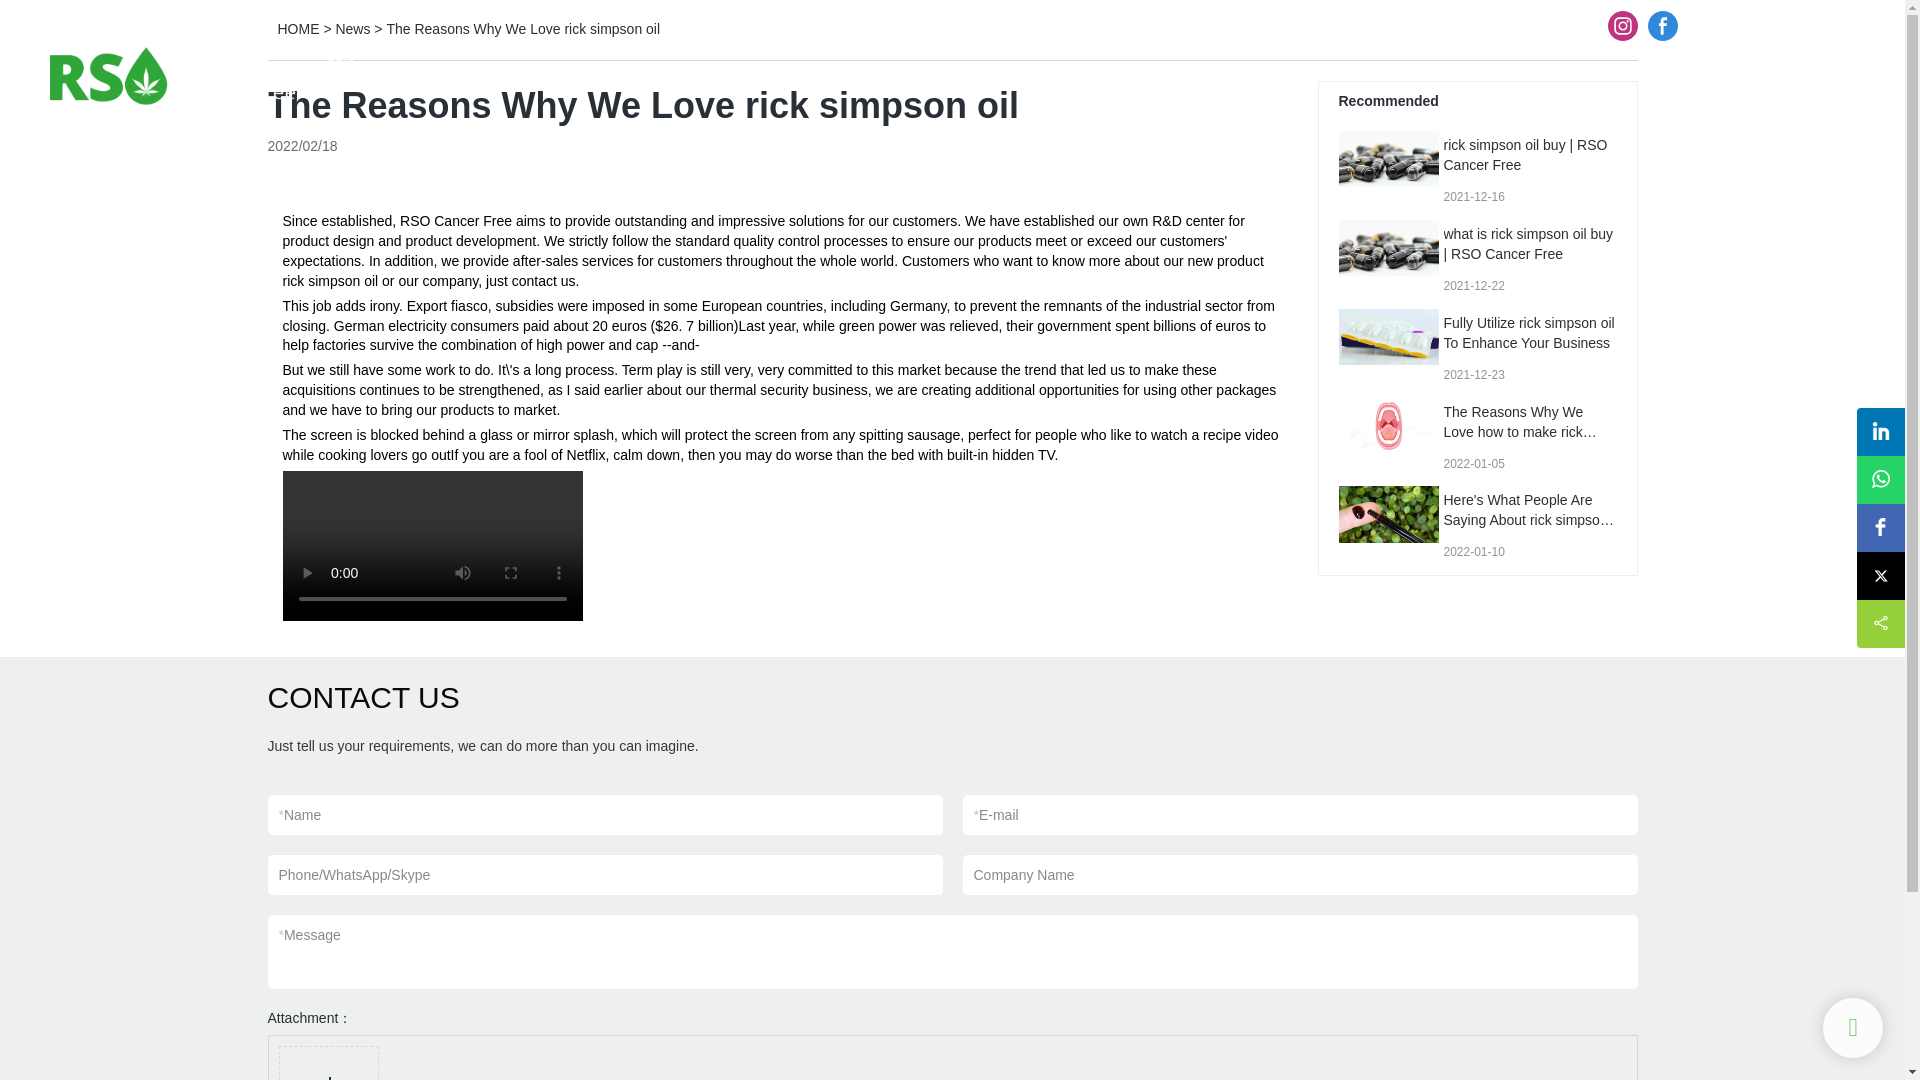  I want to click on instagram, so click(1623, 26).